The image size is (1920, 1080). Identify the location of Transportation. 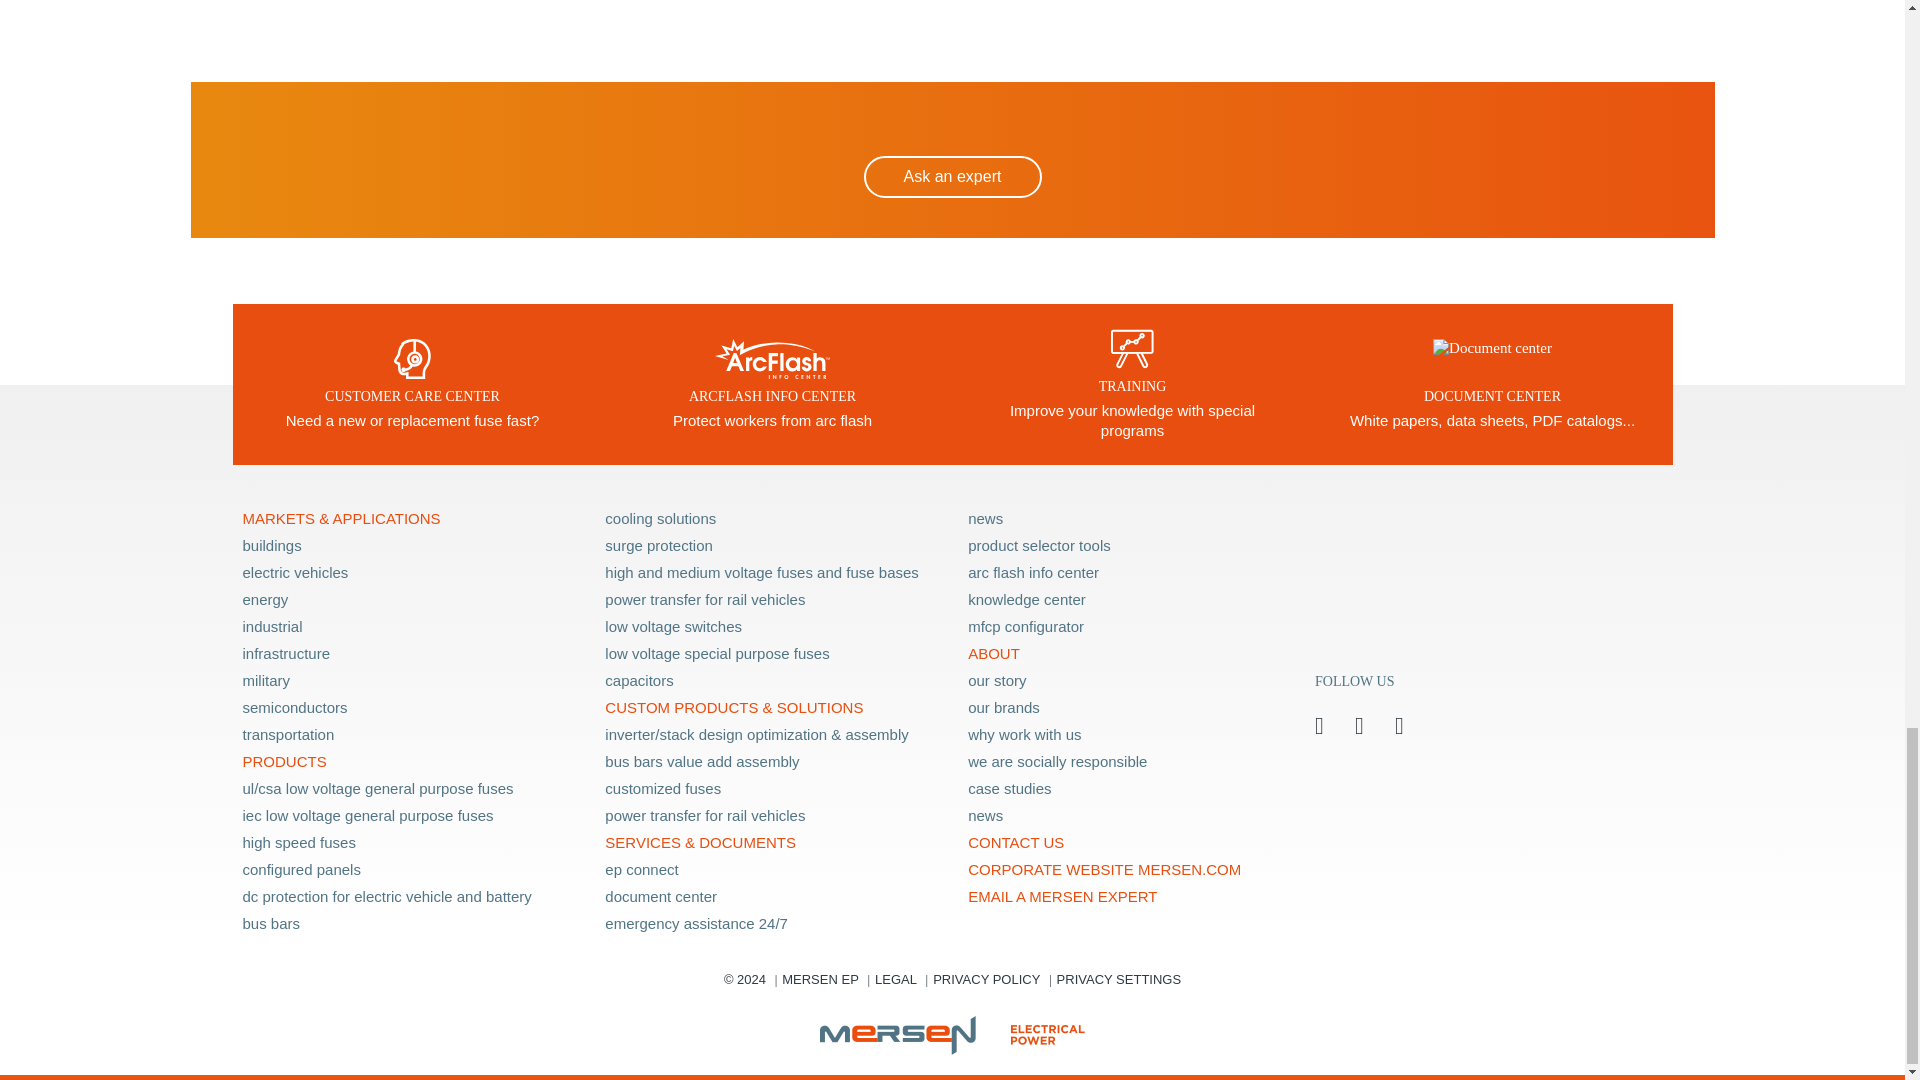
(410, 734).